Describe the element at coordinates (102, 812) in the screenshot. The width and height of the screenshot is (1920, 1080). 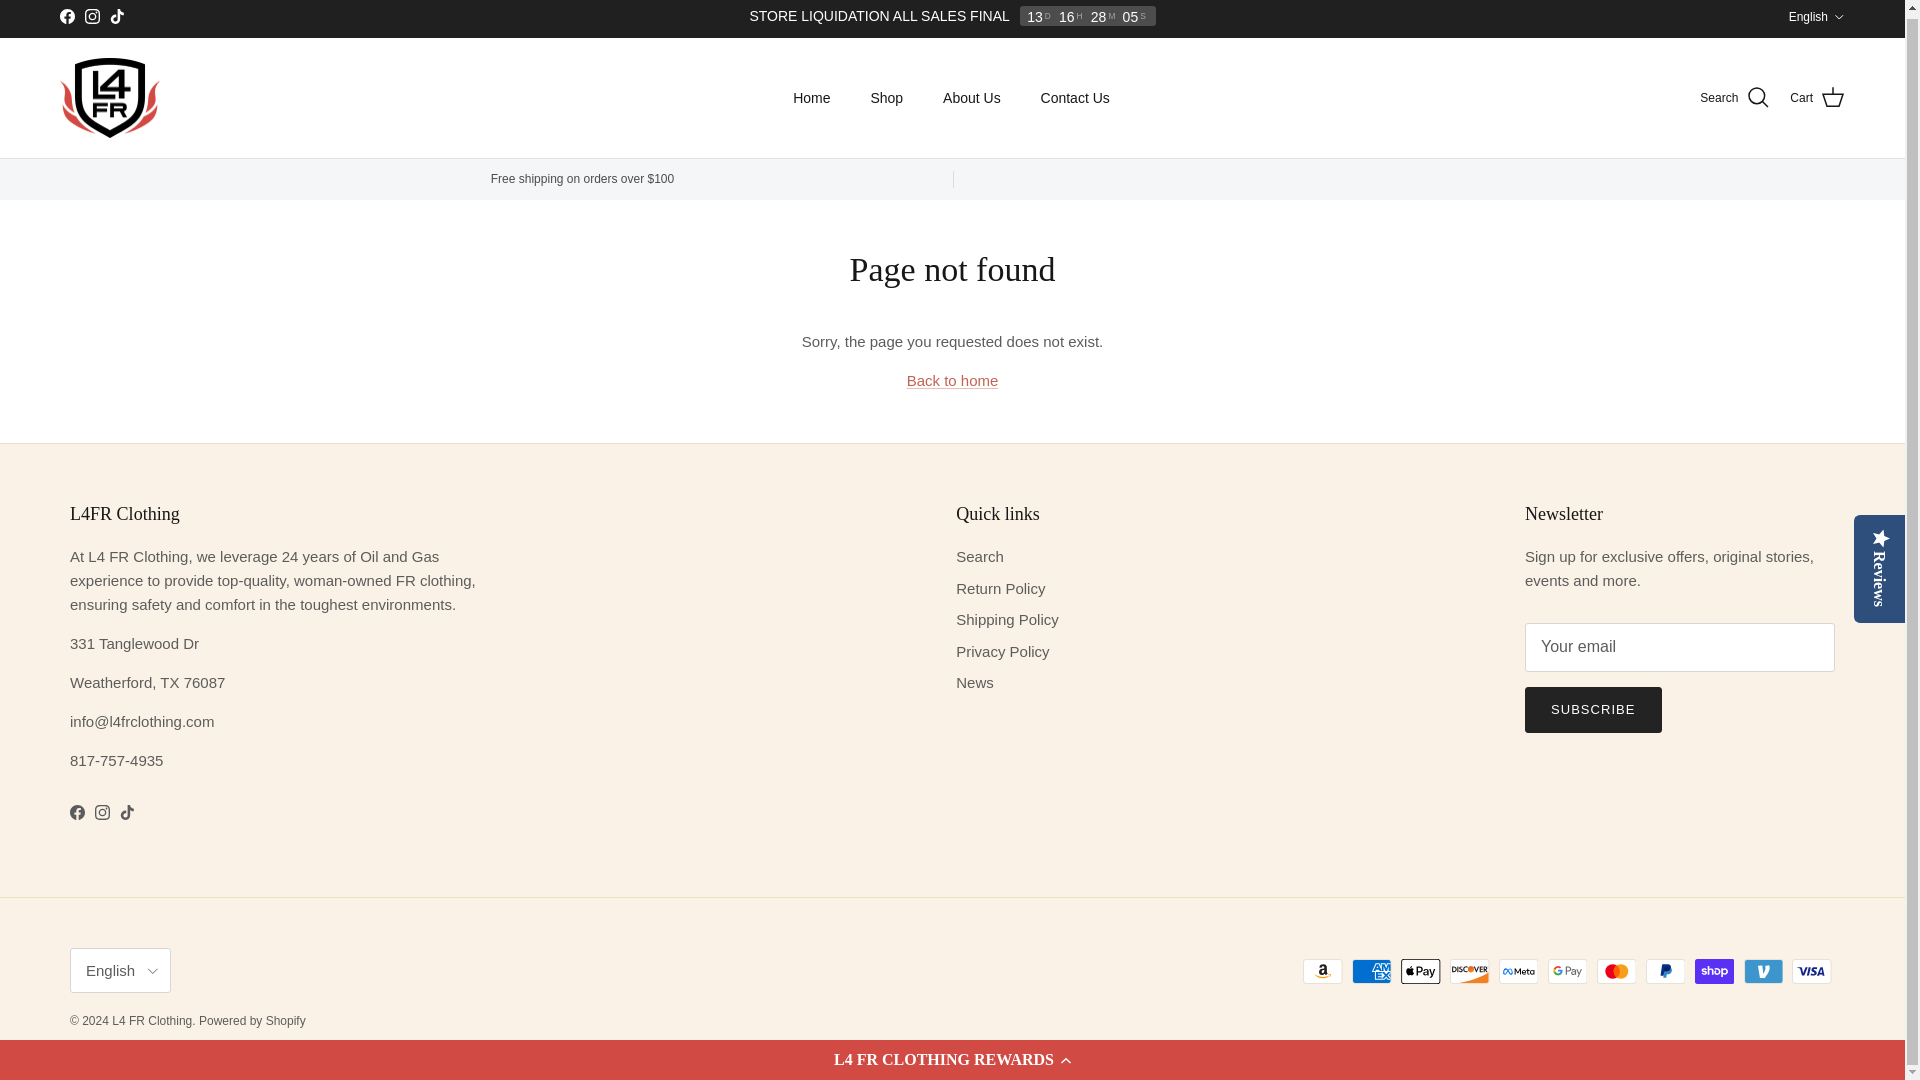
I see `L4 FR Clothing on Instagram` at that location.